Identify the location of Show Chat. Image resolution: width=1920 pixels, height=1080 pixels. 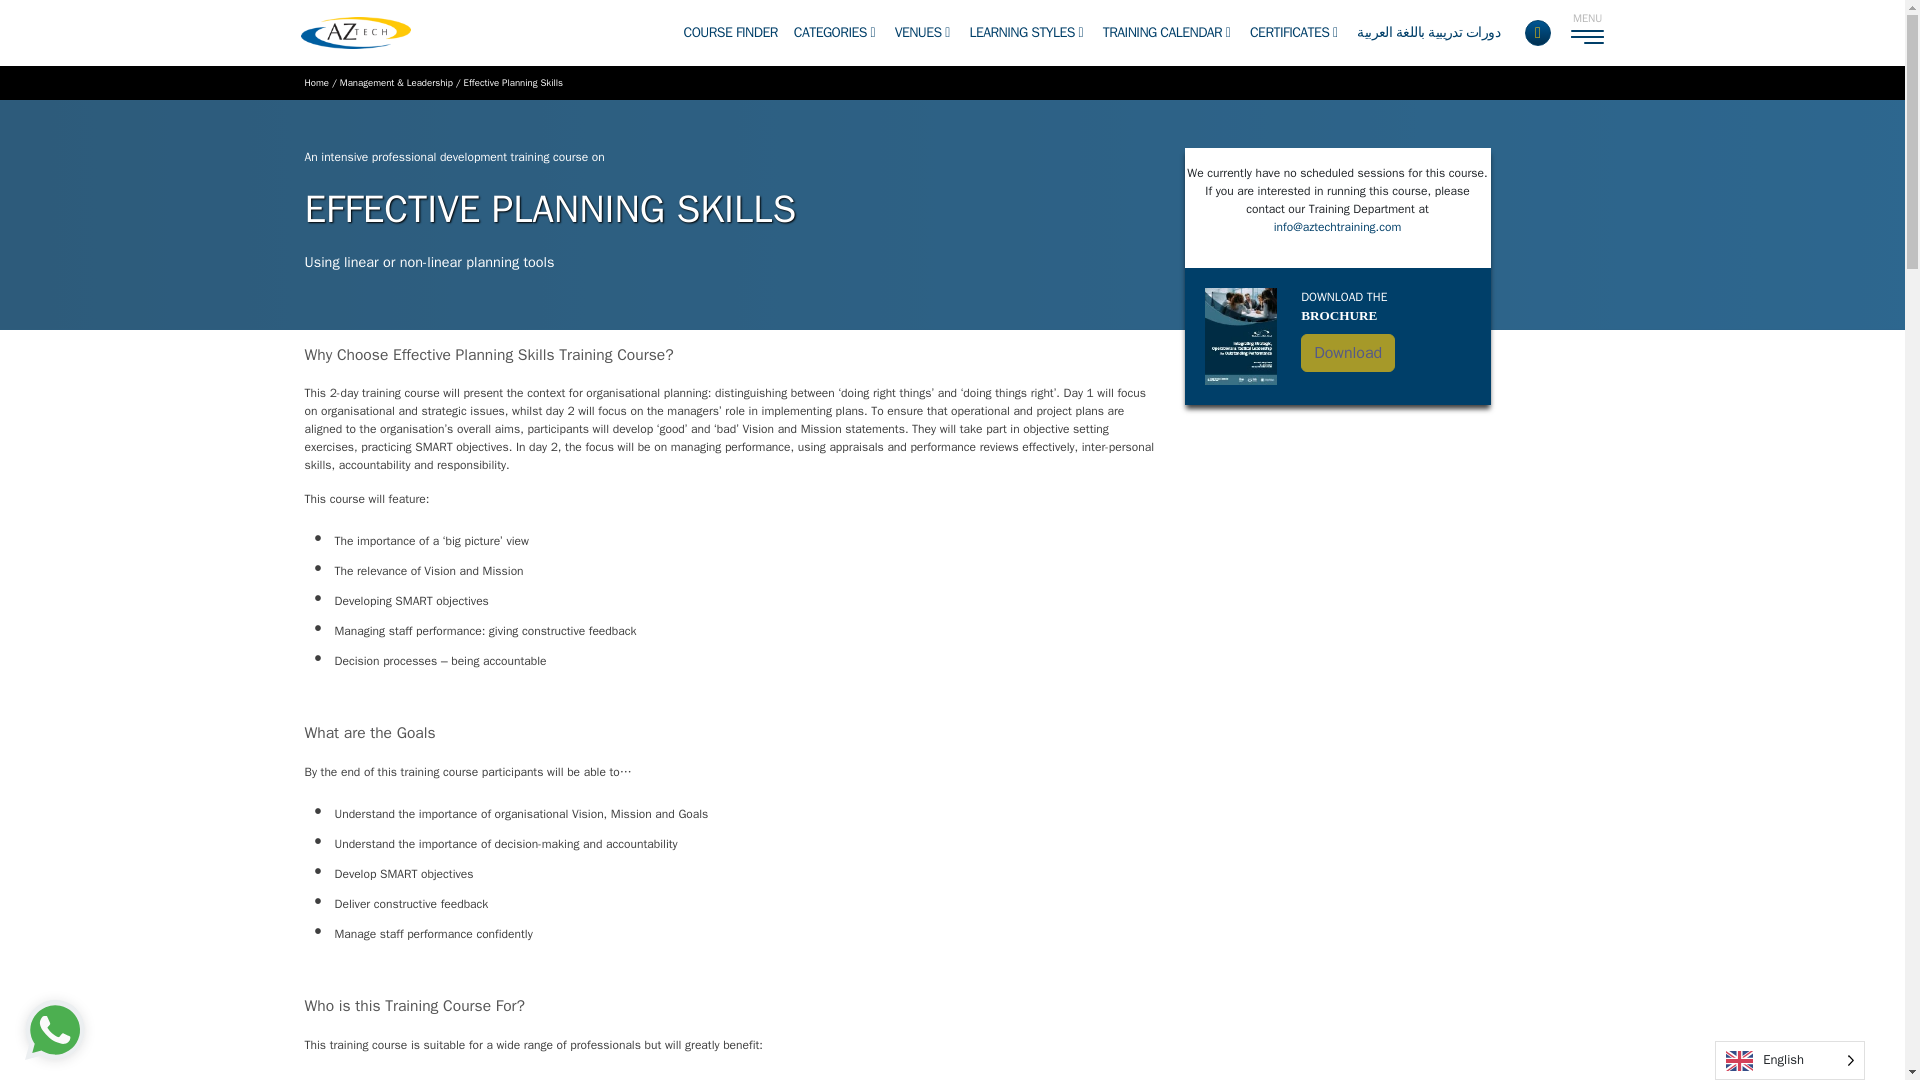
(55, 1030).